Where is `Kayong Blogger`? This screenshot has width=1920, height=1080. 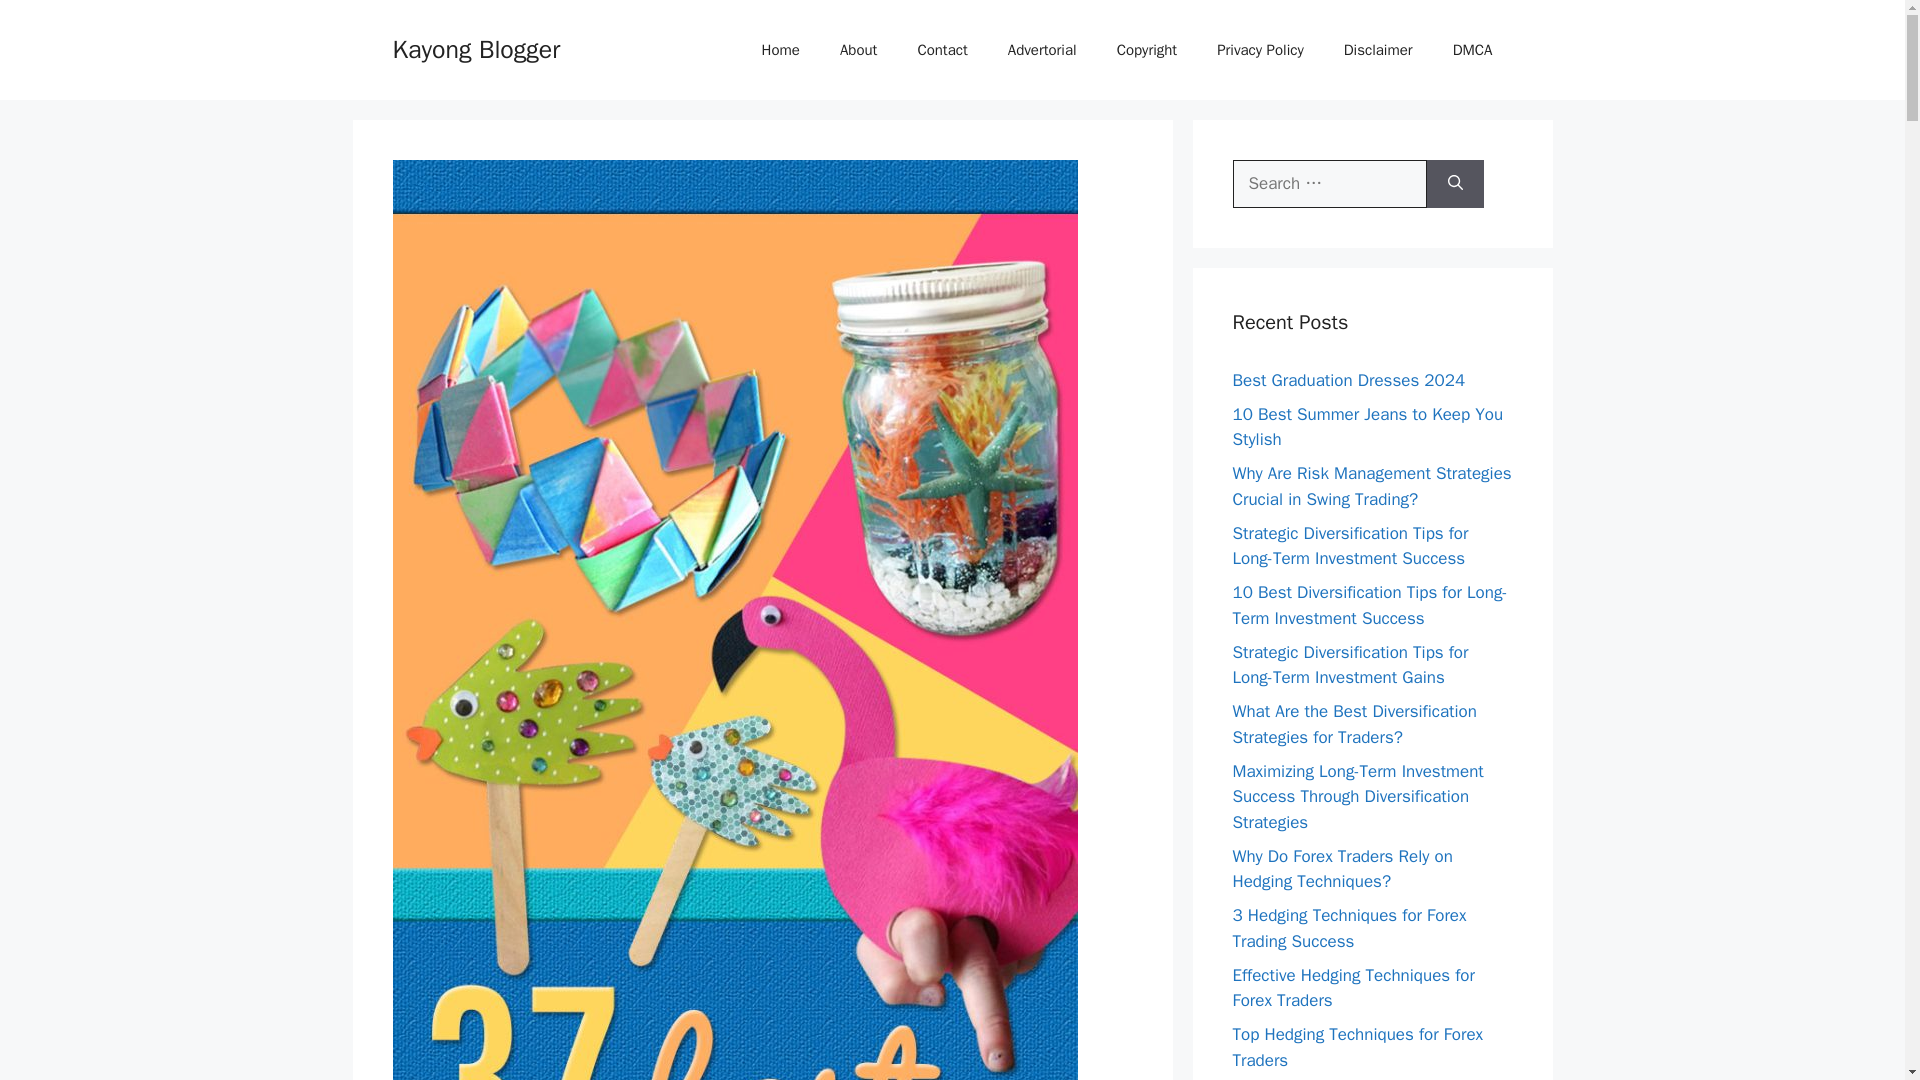
Kayong Blogger is located at coordinates (476, 48).